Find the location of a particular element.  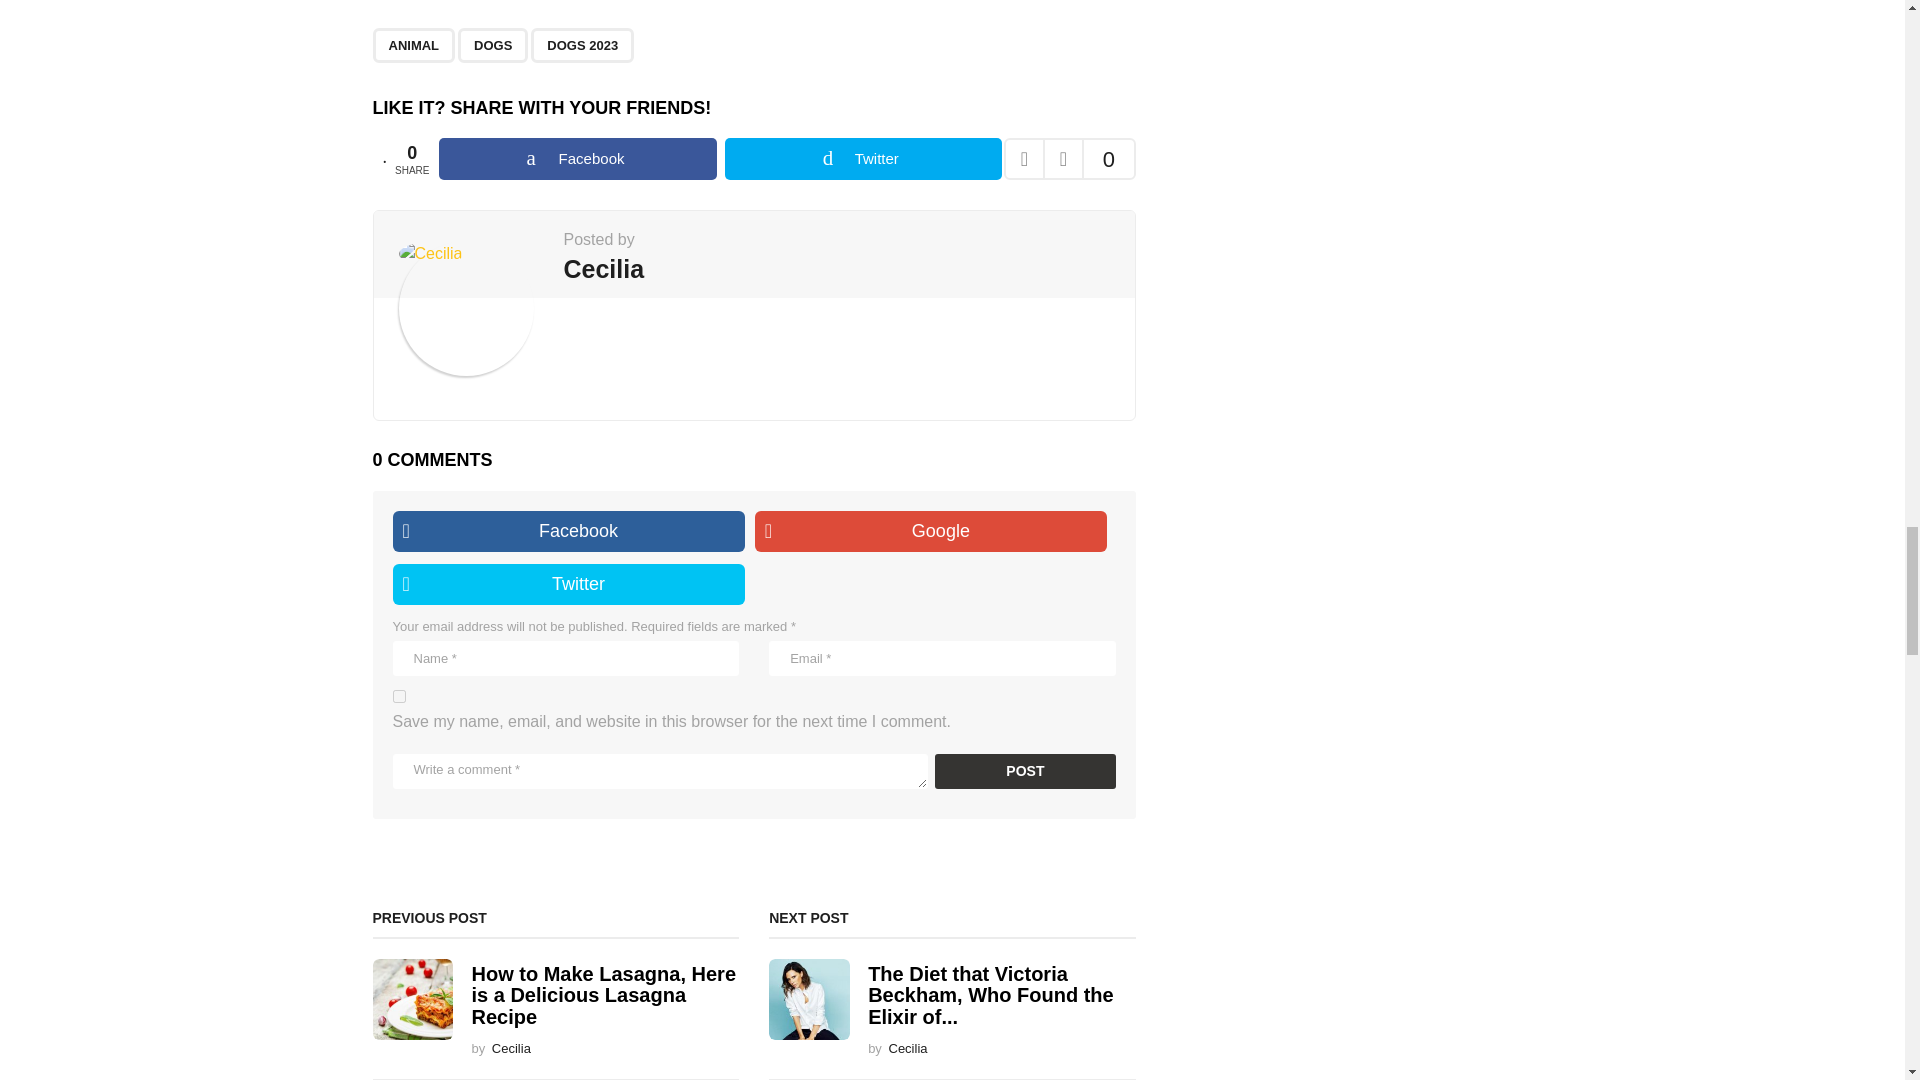

Share on Facebook is located at coordinates (578, 159).